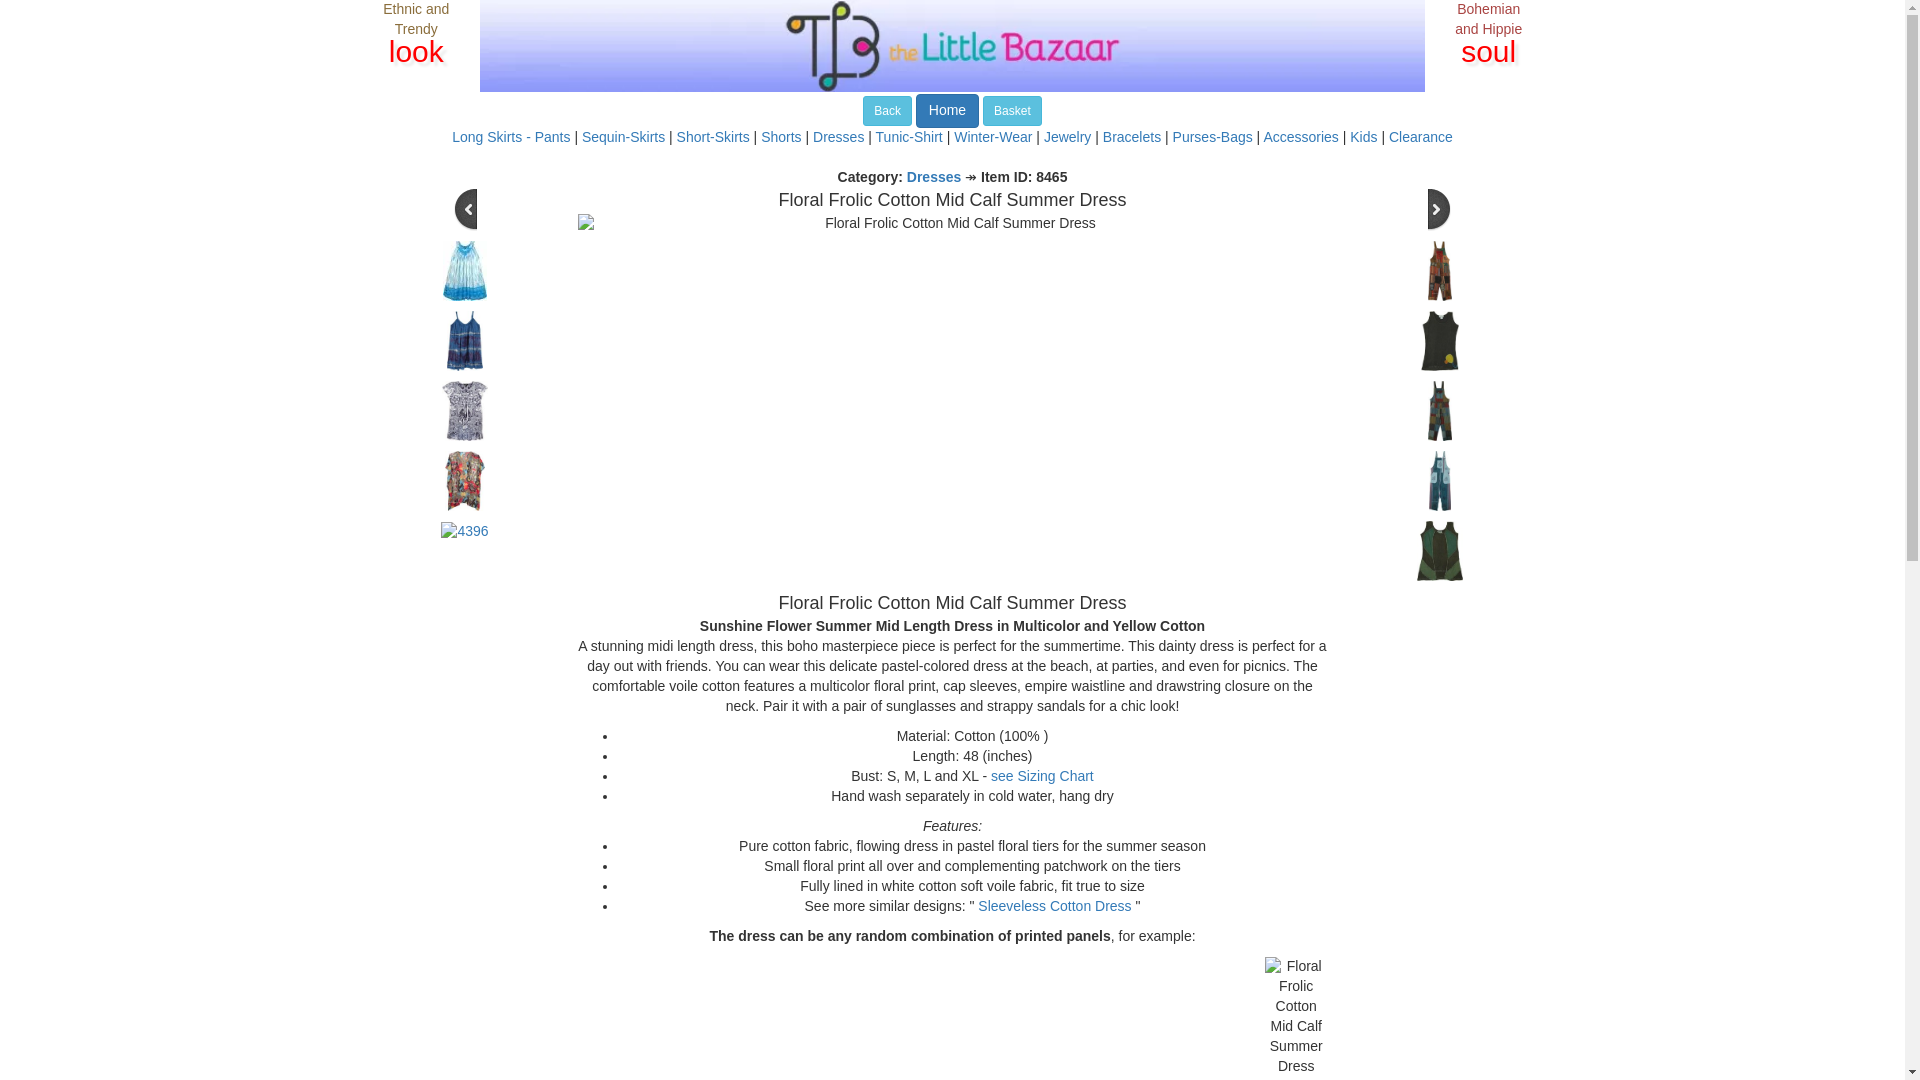  What do you see at coordinates (887, 111) in the screenshot?
I see `Back` at bounding box center [887, 111].